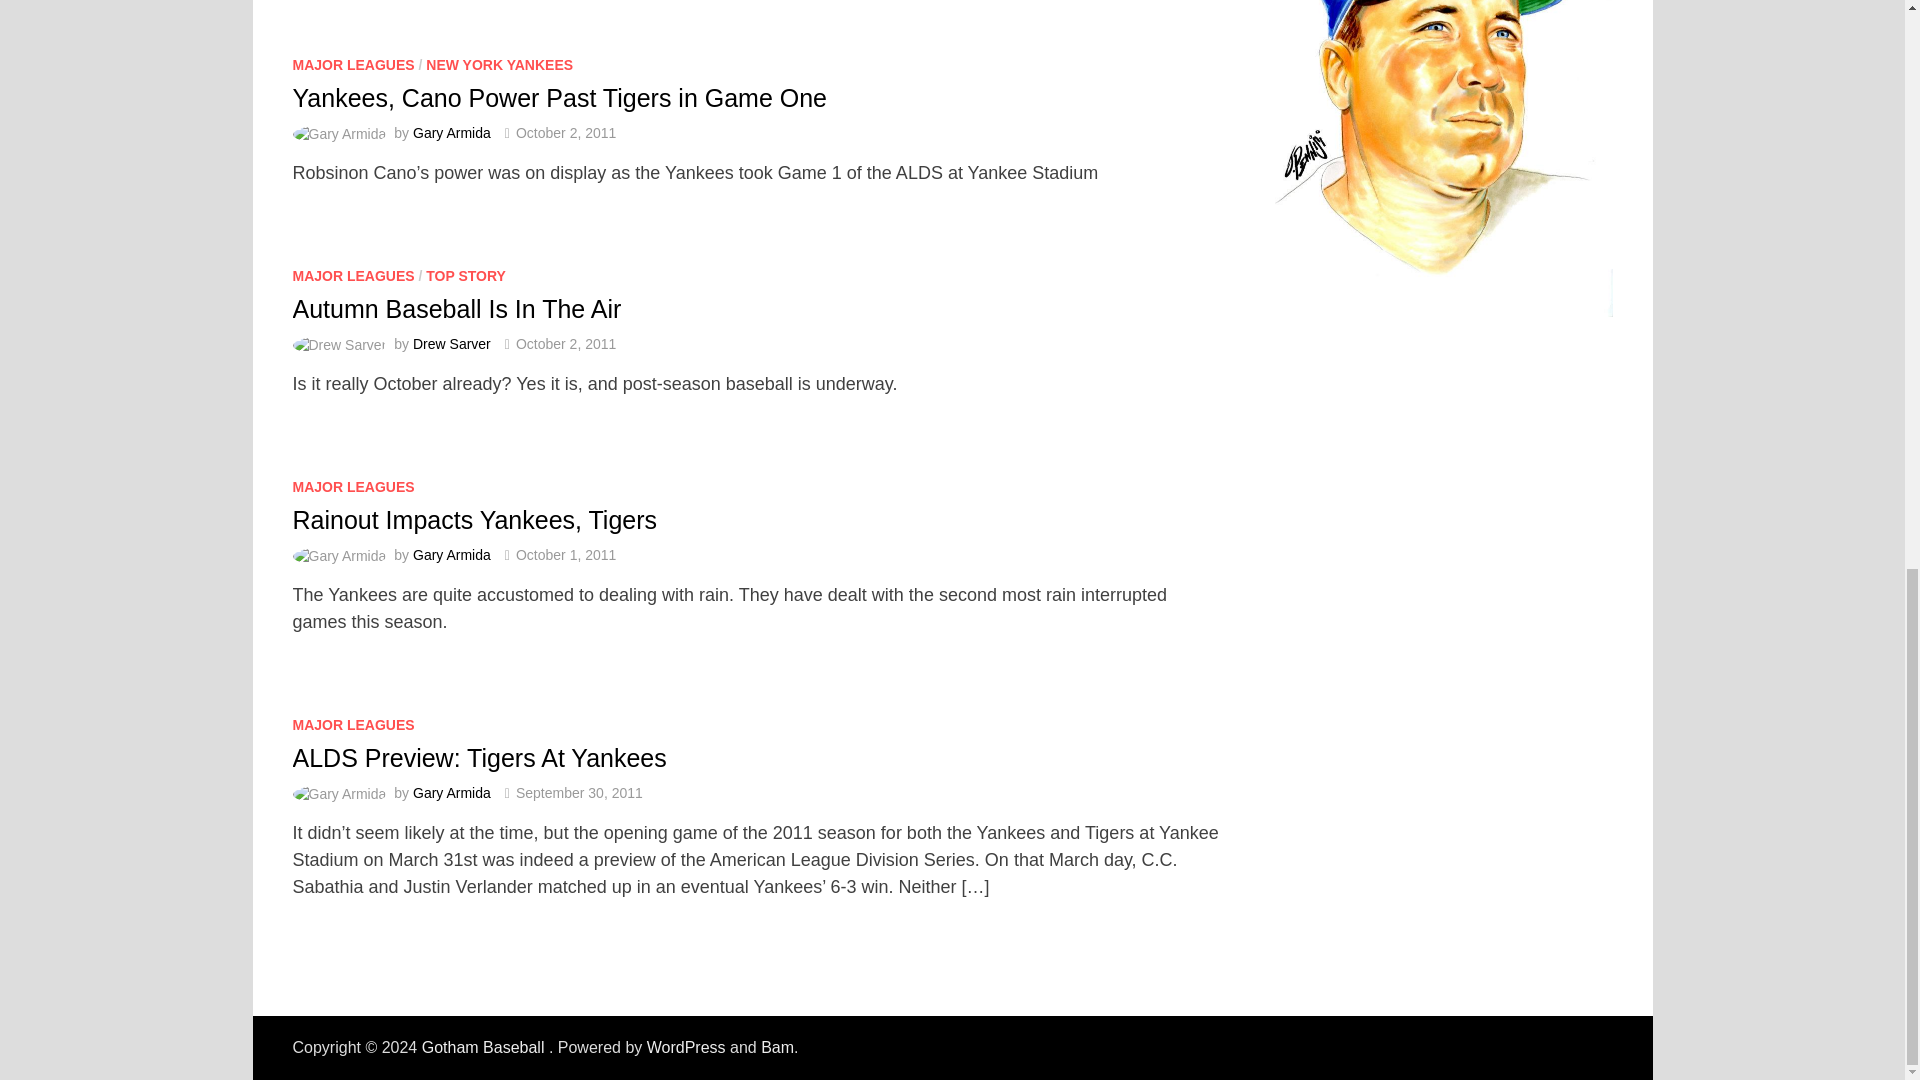 Image resolution: width=1920 pixels, height=1080 pixels. What do you see at coordinates (466, 276) in the screenshot?
I see `TOP STORY` at bounding box center [466, 276].